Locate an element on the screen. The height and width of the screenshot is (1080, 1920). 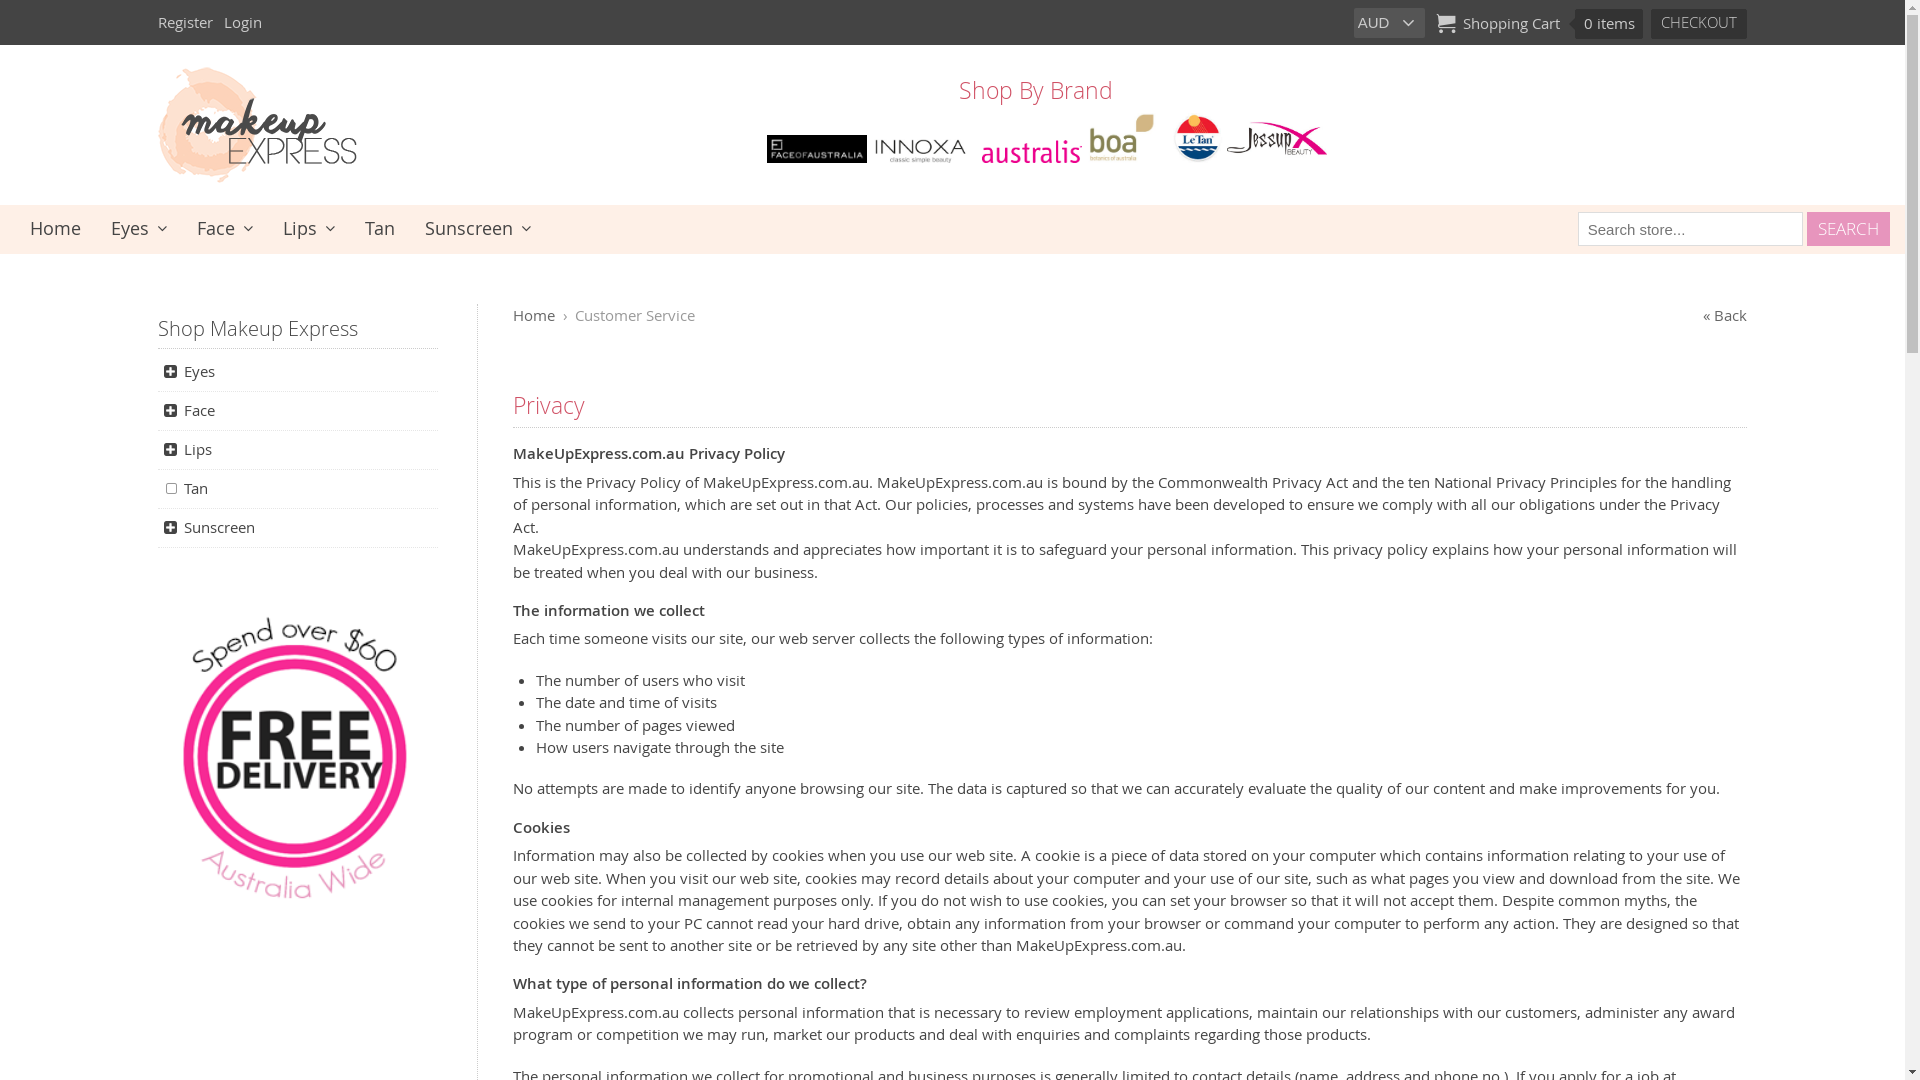
Face is located at coordinates (298, 411).